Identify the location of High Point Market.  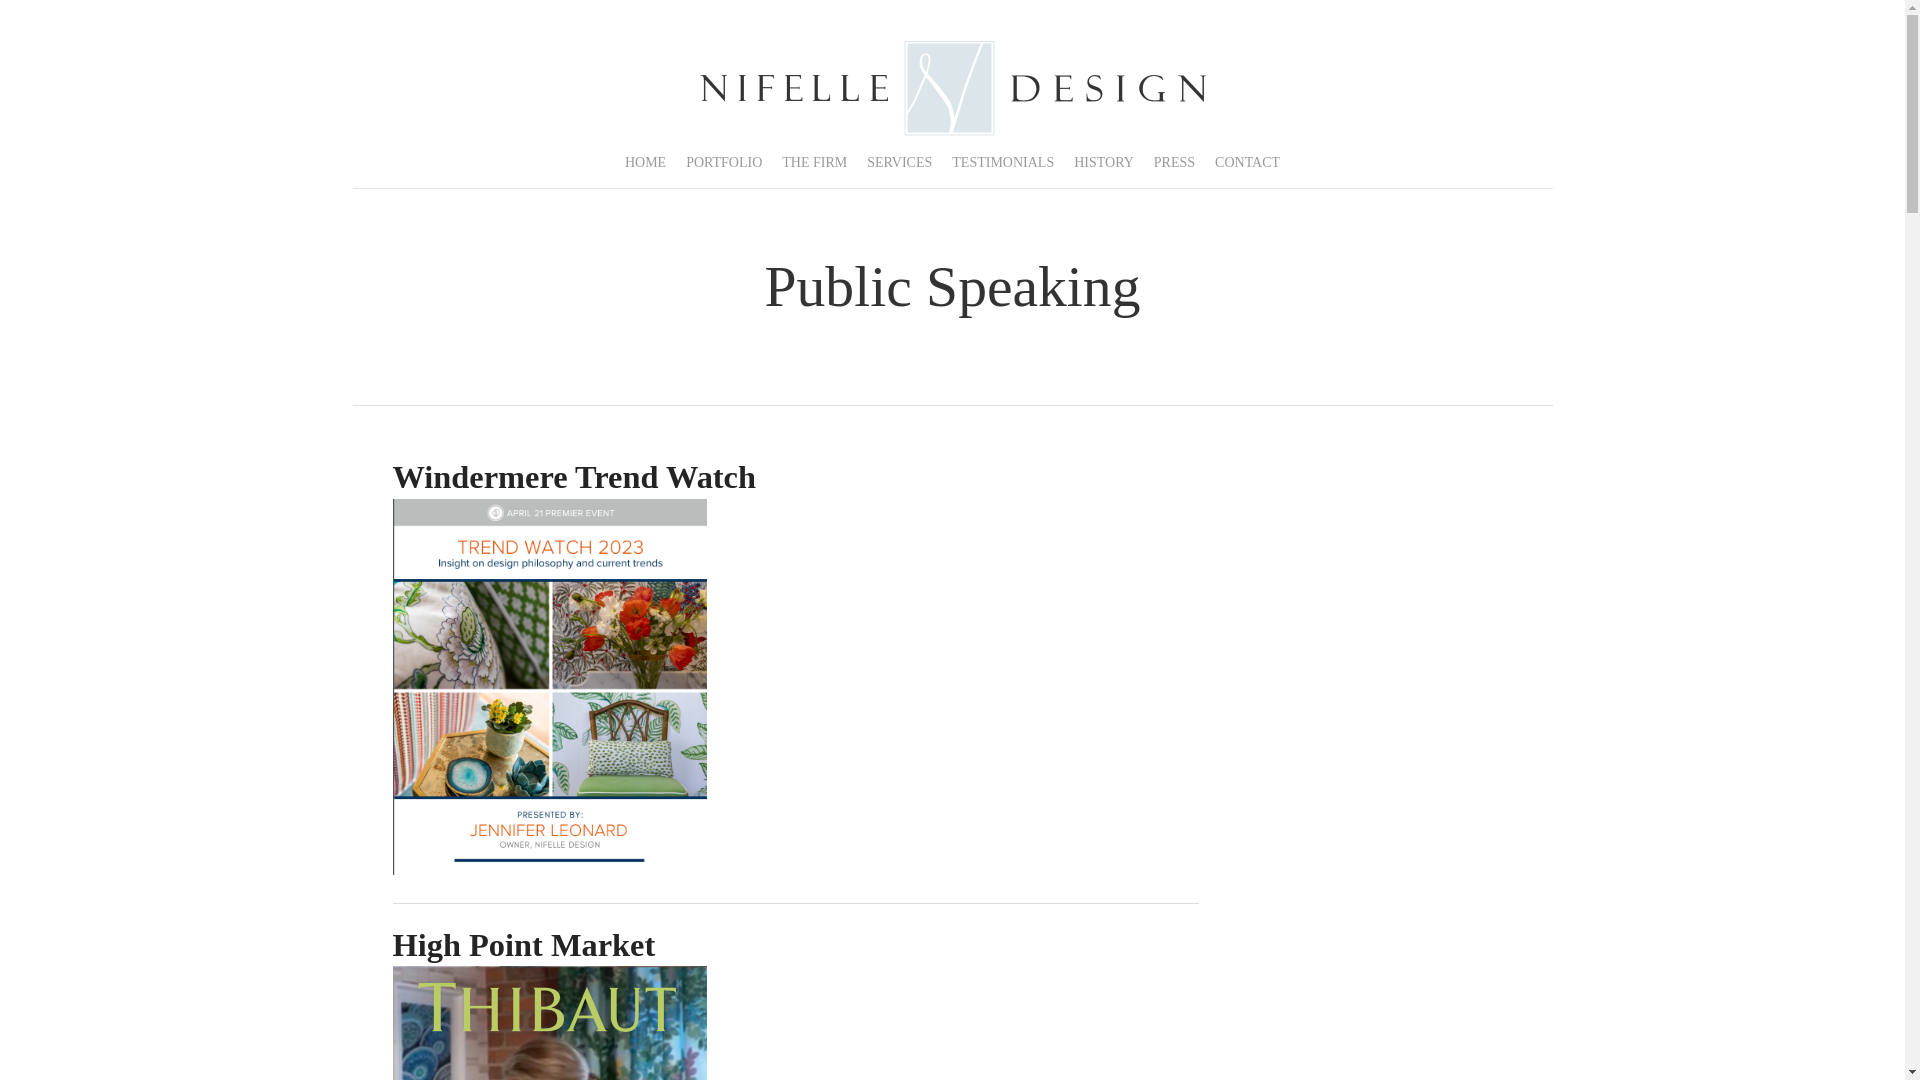
(522, 944).